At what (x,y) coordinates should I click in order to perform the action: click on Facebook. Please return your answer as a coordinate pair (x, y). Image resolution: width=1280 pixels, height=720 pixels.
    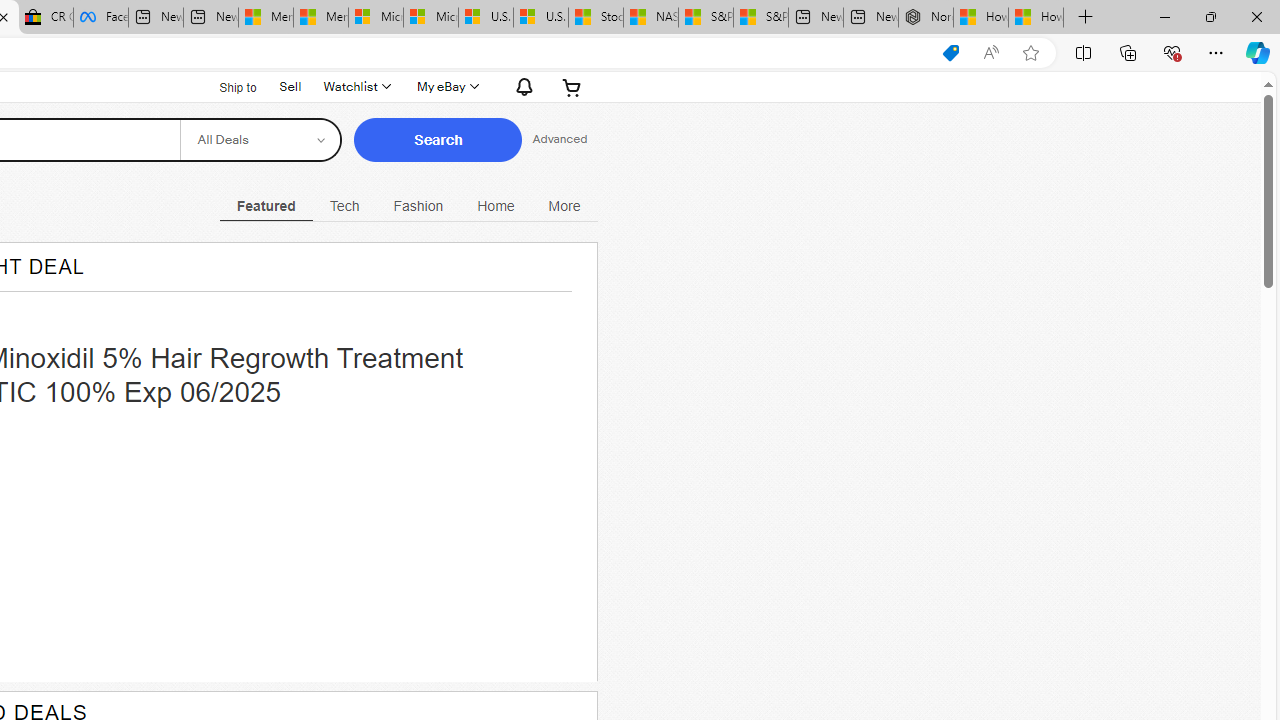
    Looking at the image, I should click on (100, 18).